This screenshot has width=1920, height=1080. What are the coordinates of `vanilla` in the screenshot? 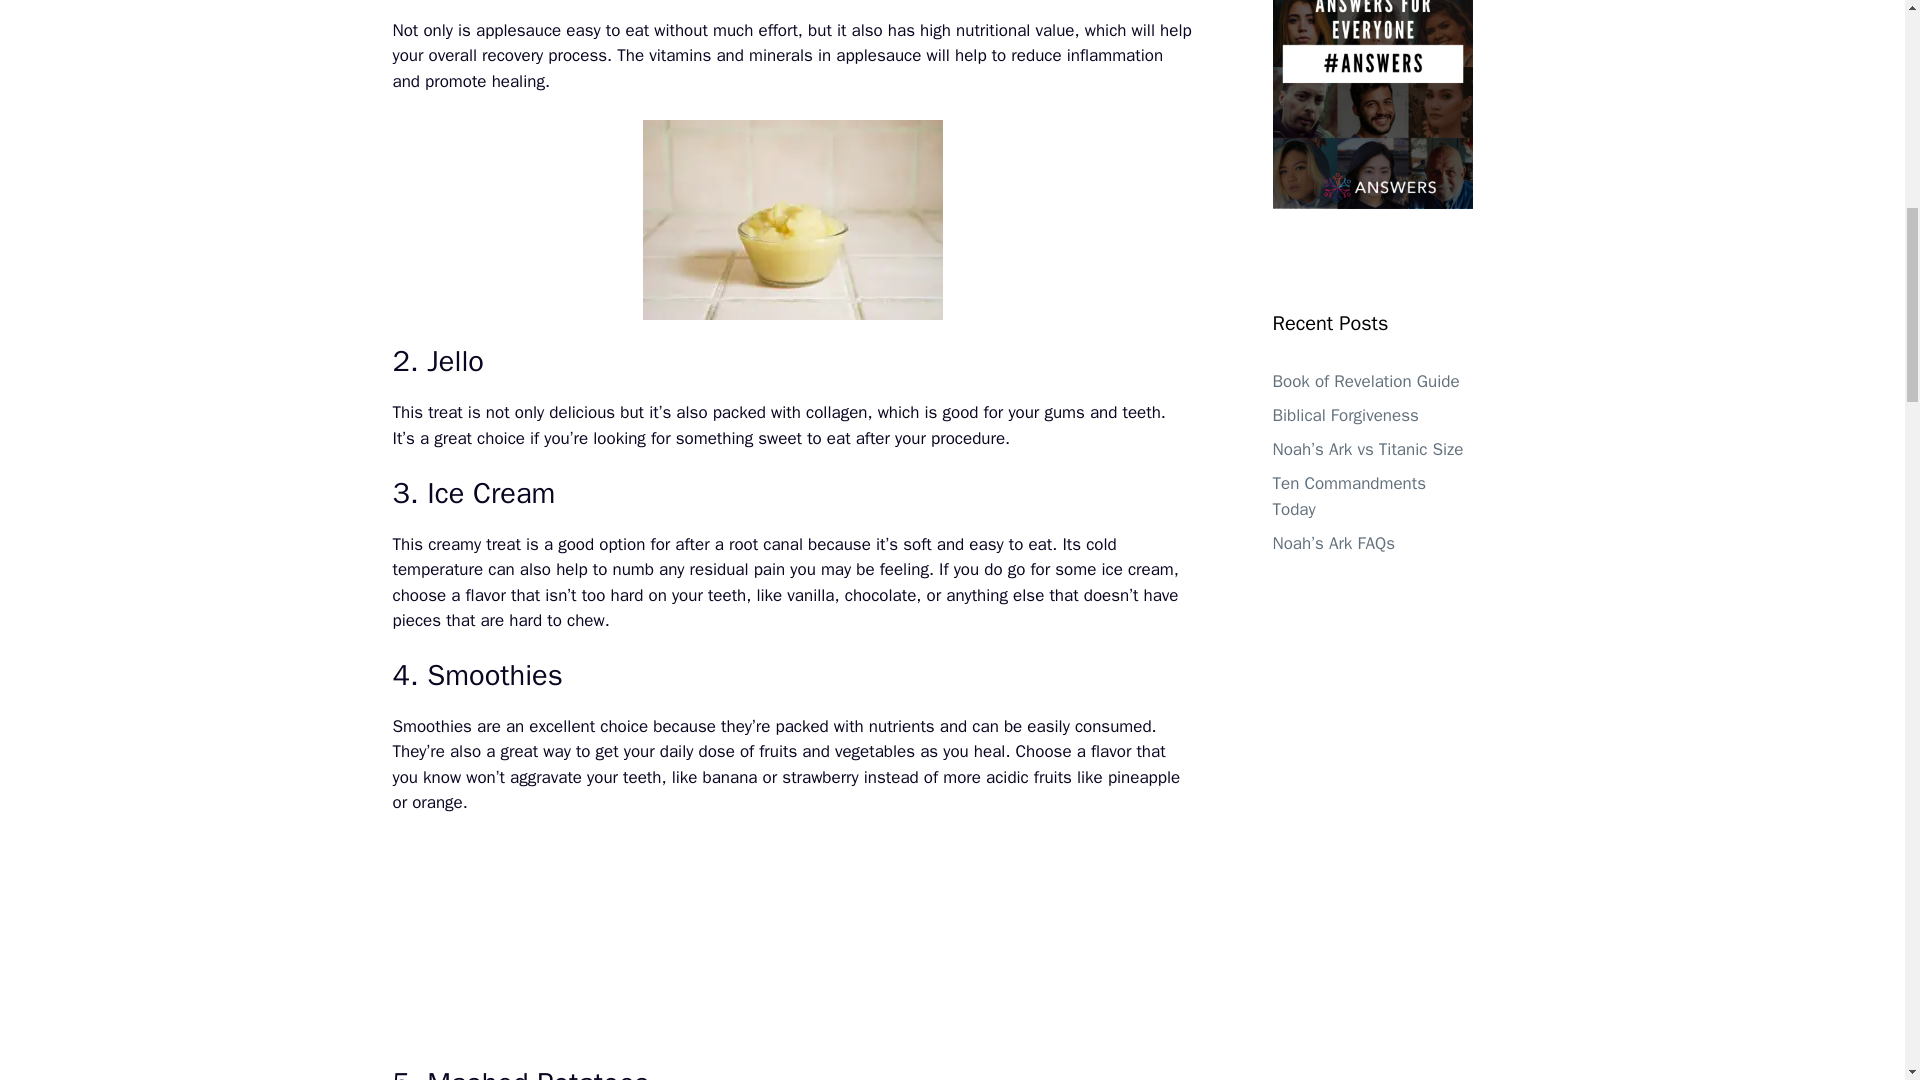 It's located at (810, 595).